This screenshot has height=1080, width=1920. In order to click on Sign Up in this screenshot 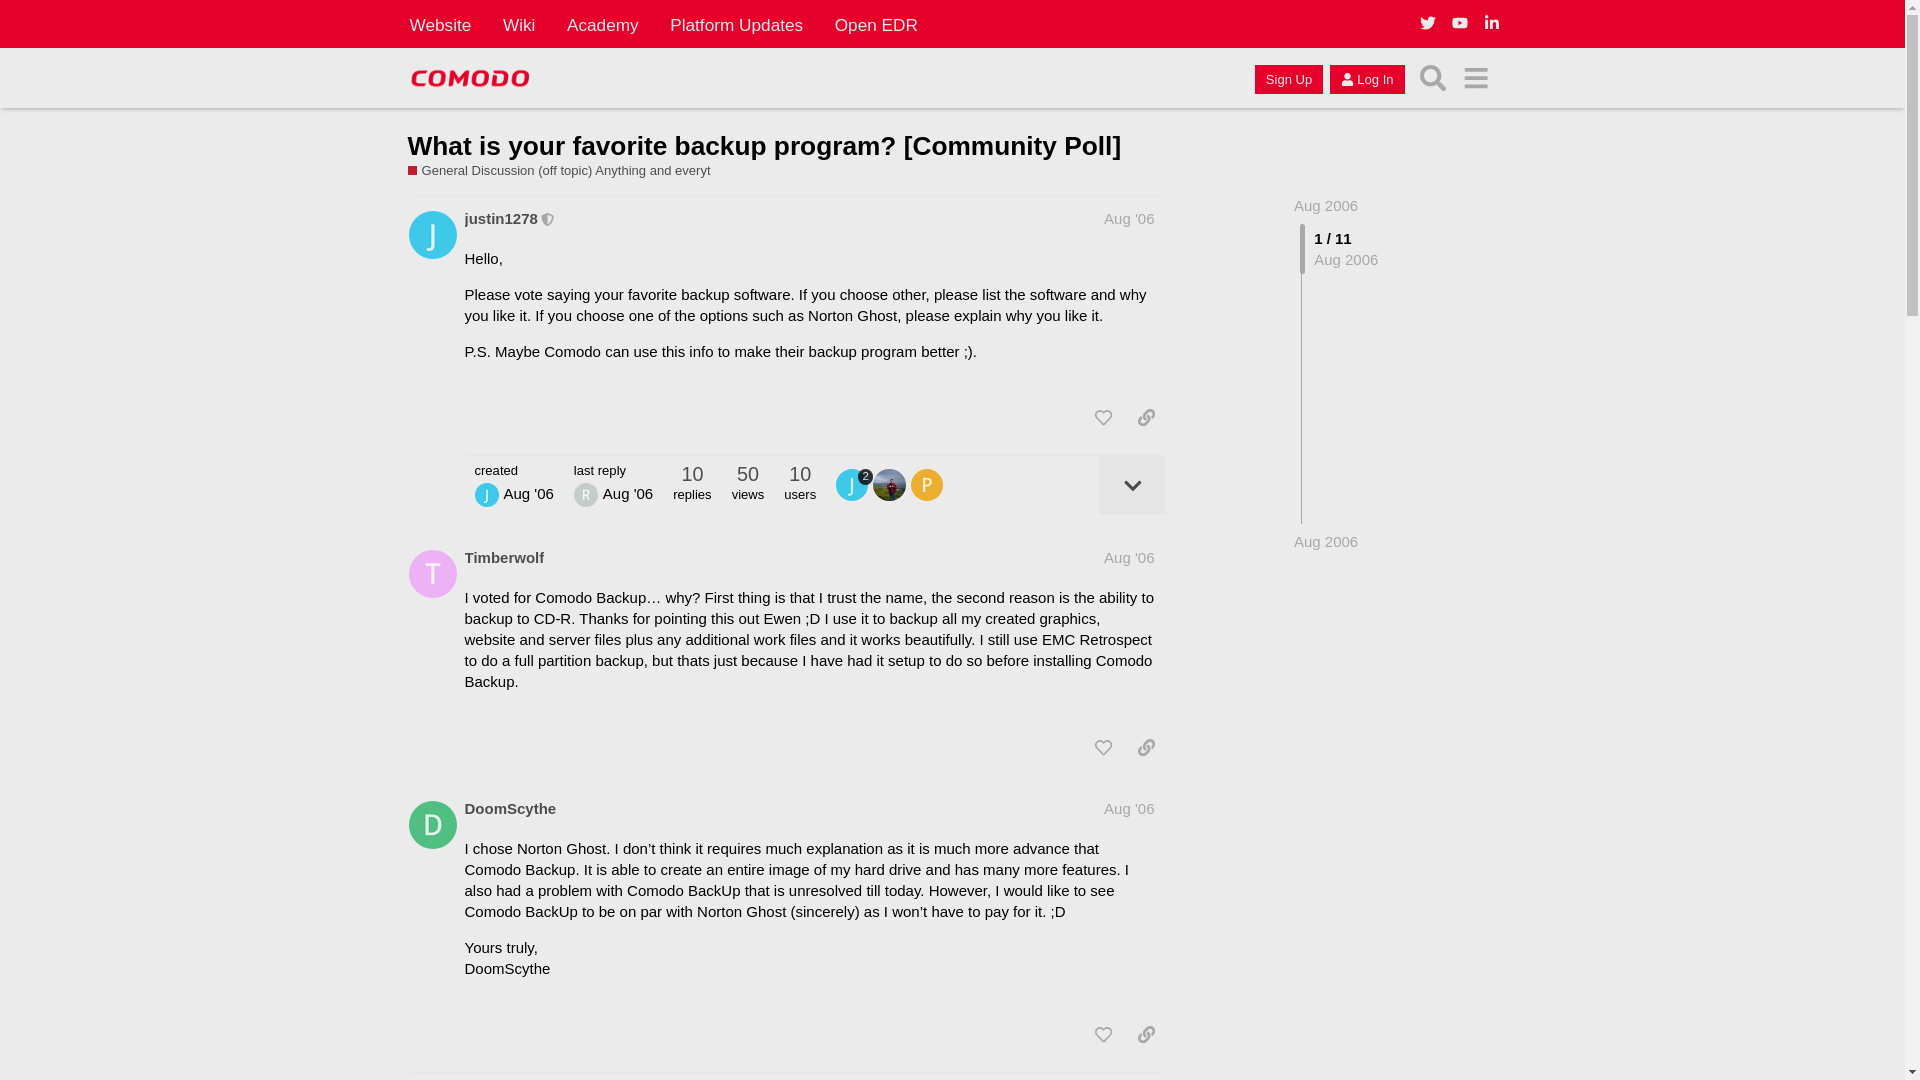, I will do `click(1288, 78)`.